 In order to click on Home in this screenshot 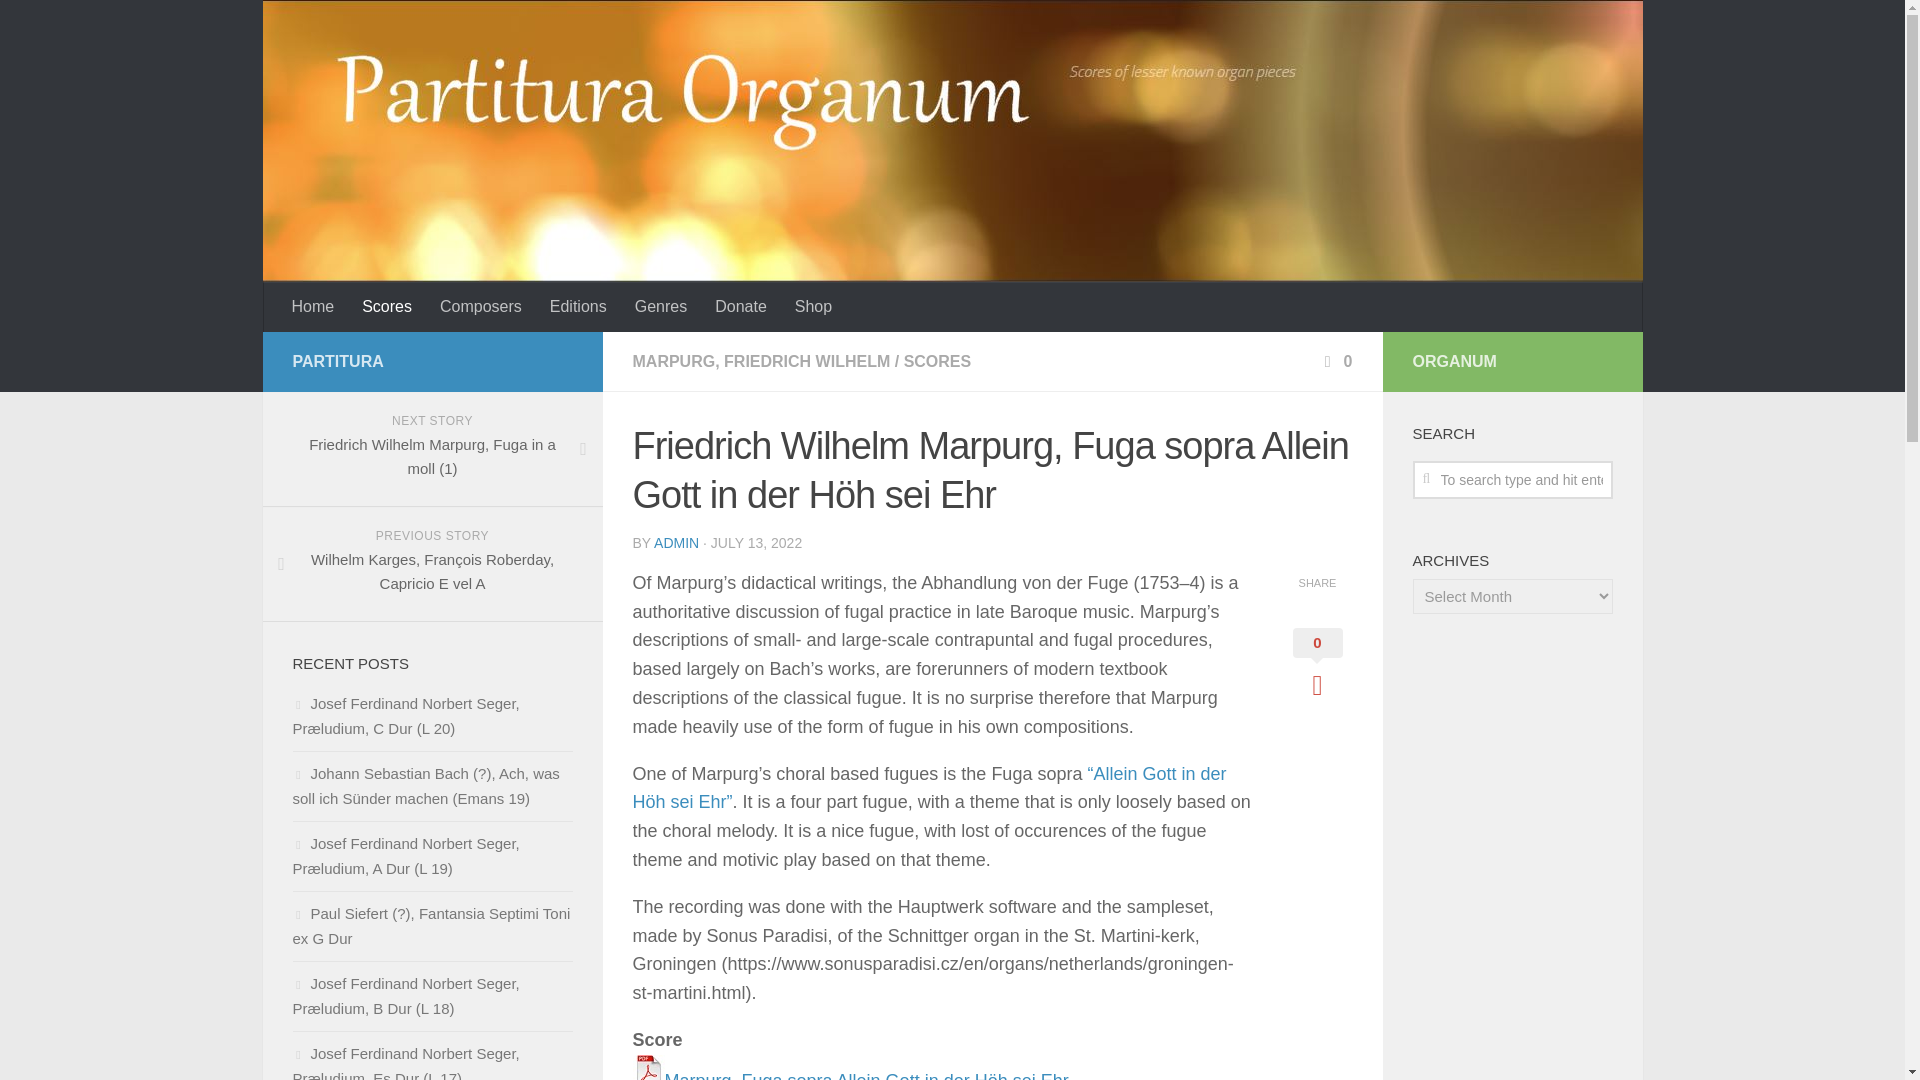, I will do `click(314, 306)`.